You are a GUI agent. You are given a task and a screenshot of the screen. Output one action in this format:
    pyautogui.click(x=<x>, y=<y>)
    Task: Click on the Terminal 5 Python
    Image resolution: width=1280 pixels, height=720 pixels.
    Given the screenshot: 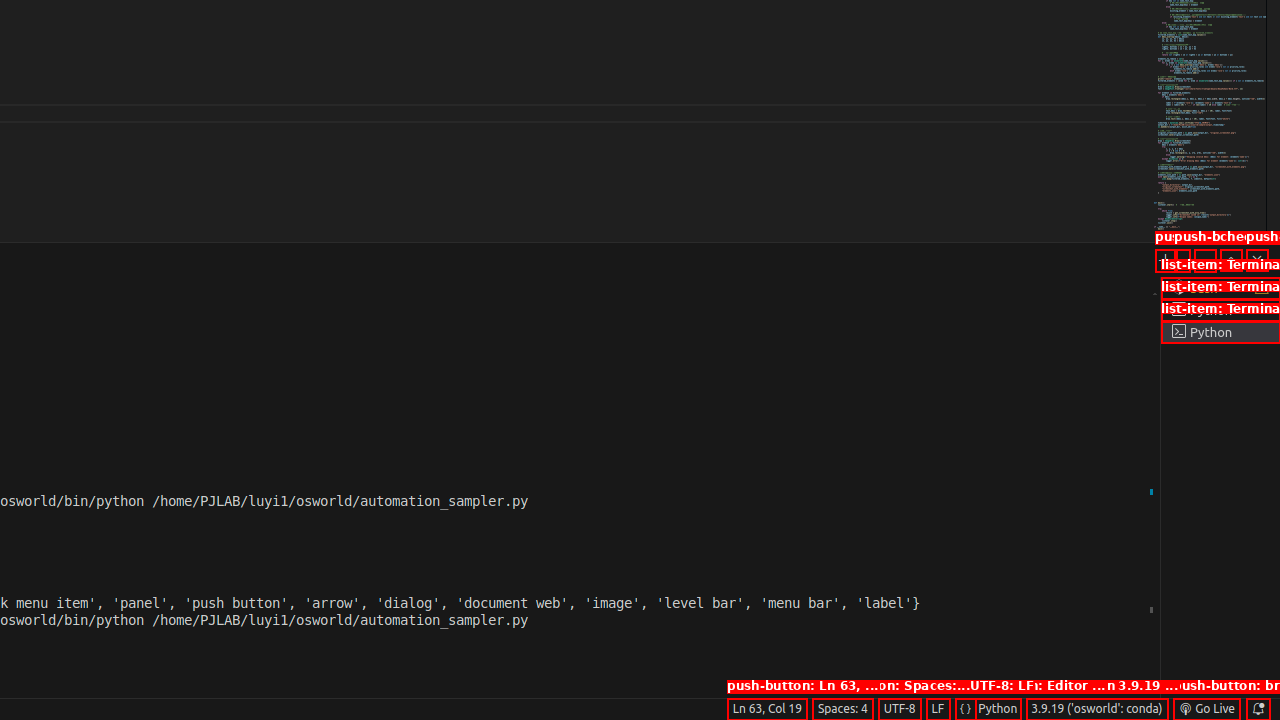 What is the action you would take?
    pyautogui.click(x=1220, y=332)
    